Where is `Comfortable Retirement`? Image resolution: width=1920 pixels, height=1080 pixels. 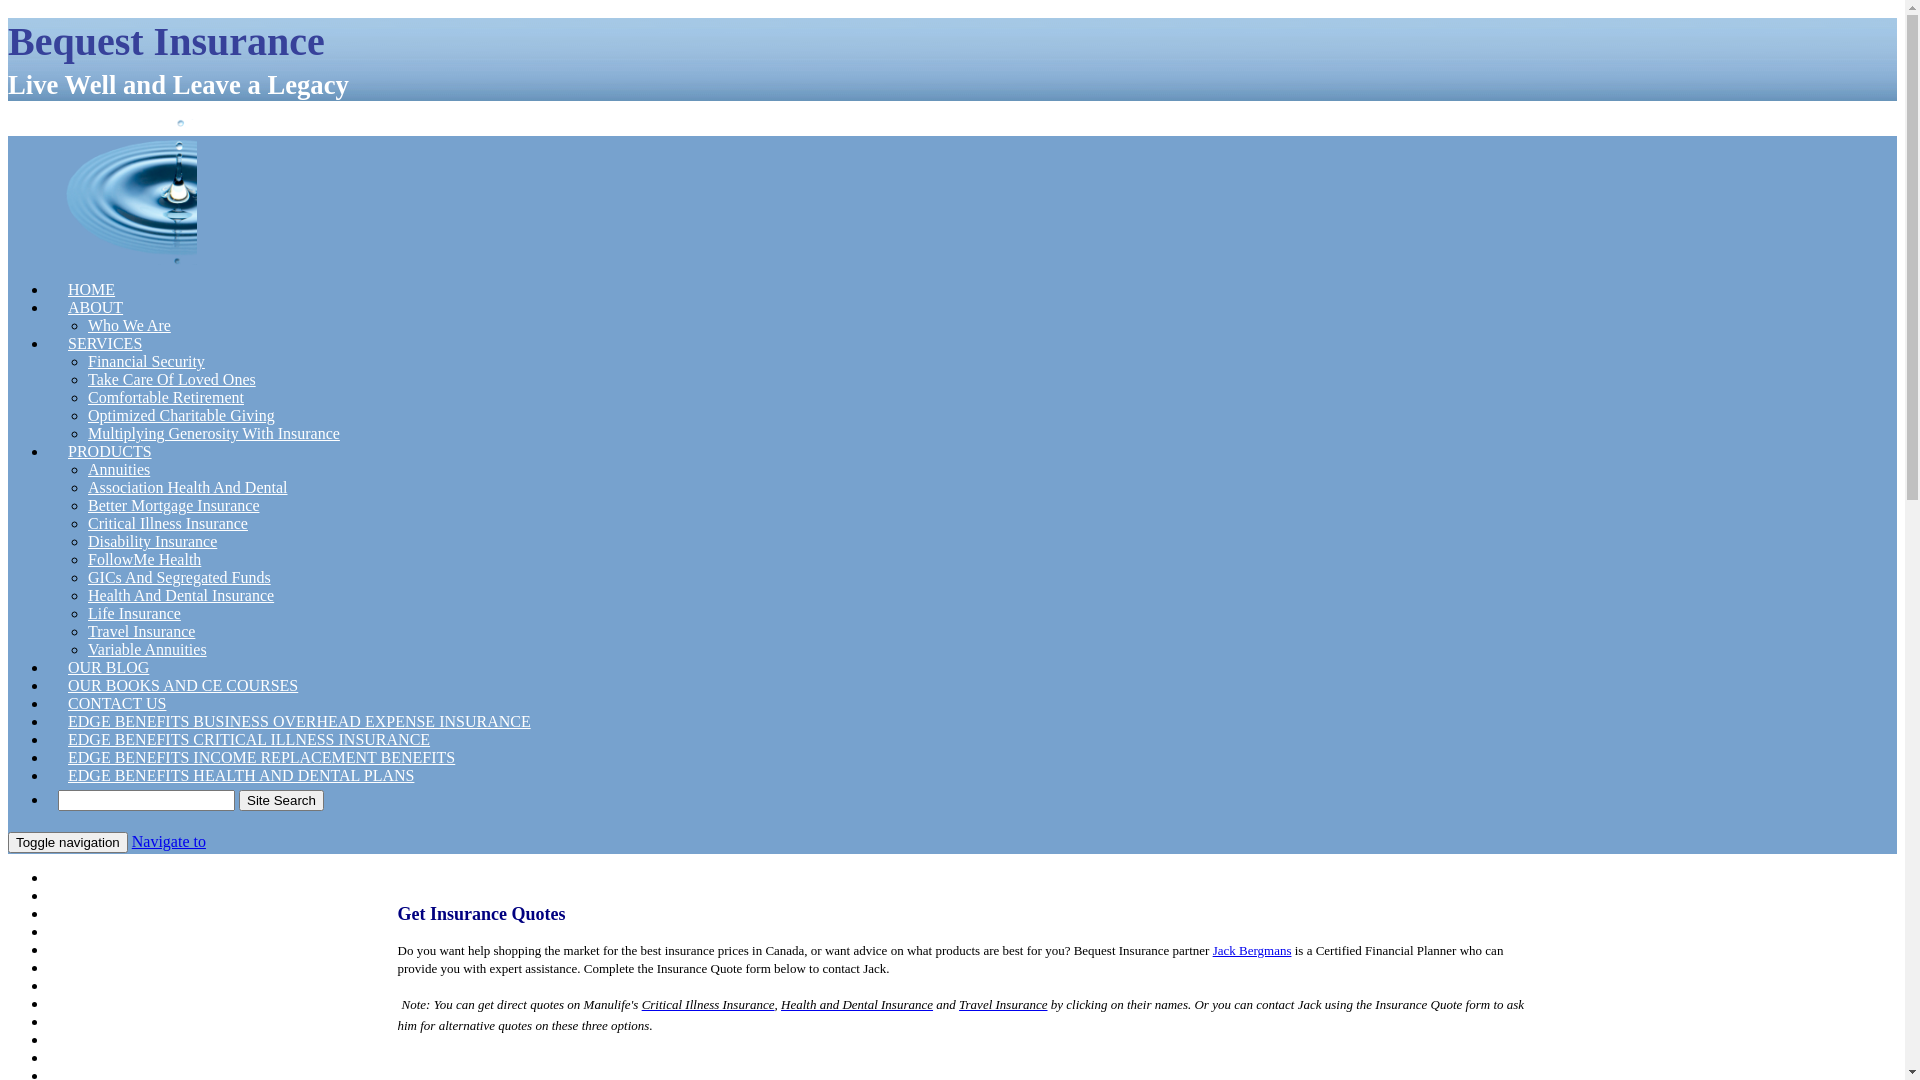
Comfortable Retirement is located at coordinates (166, 398).